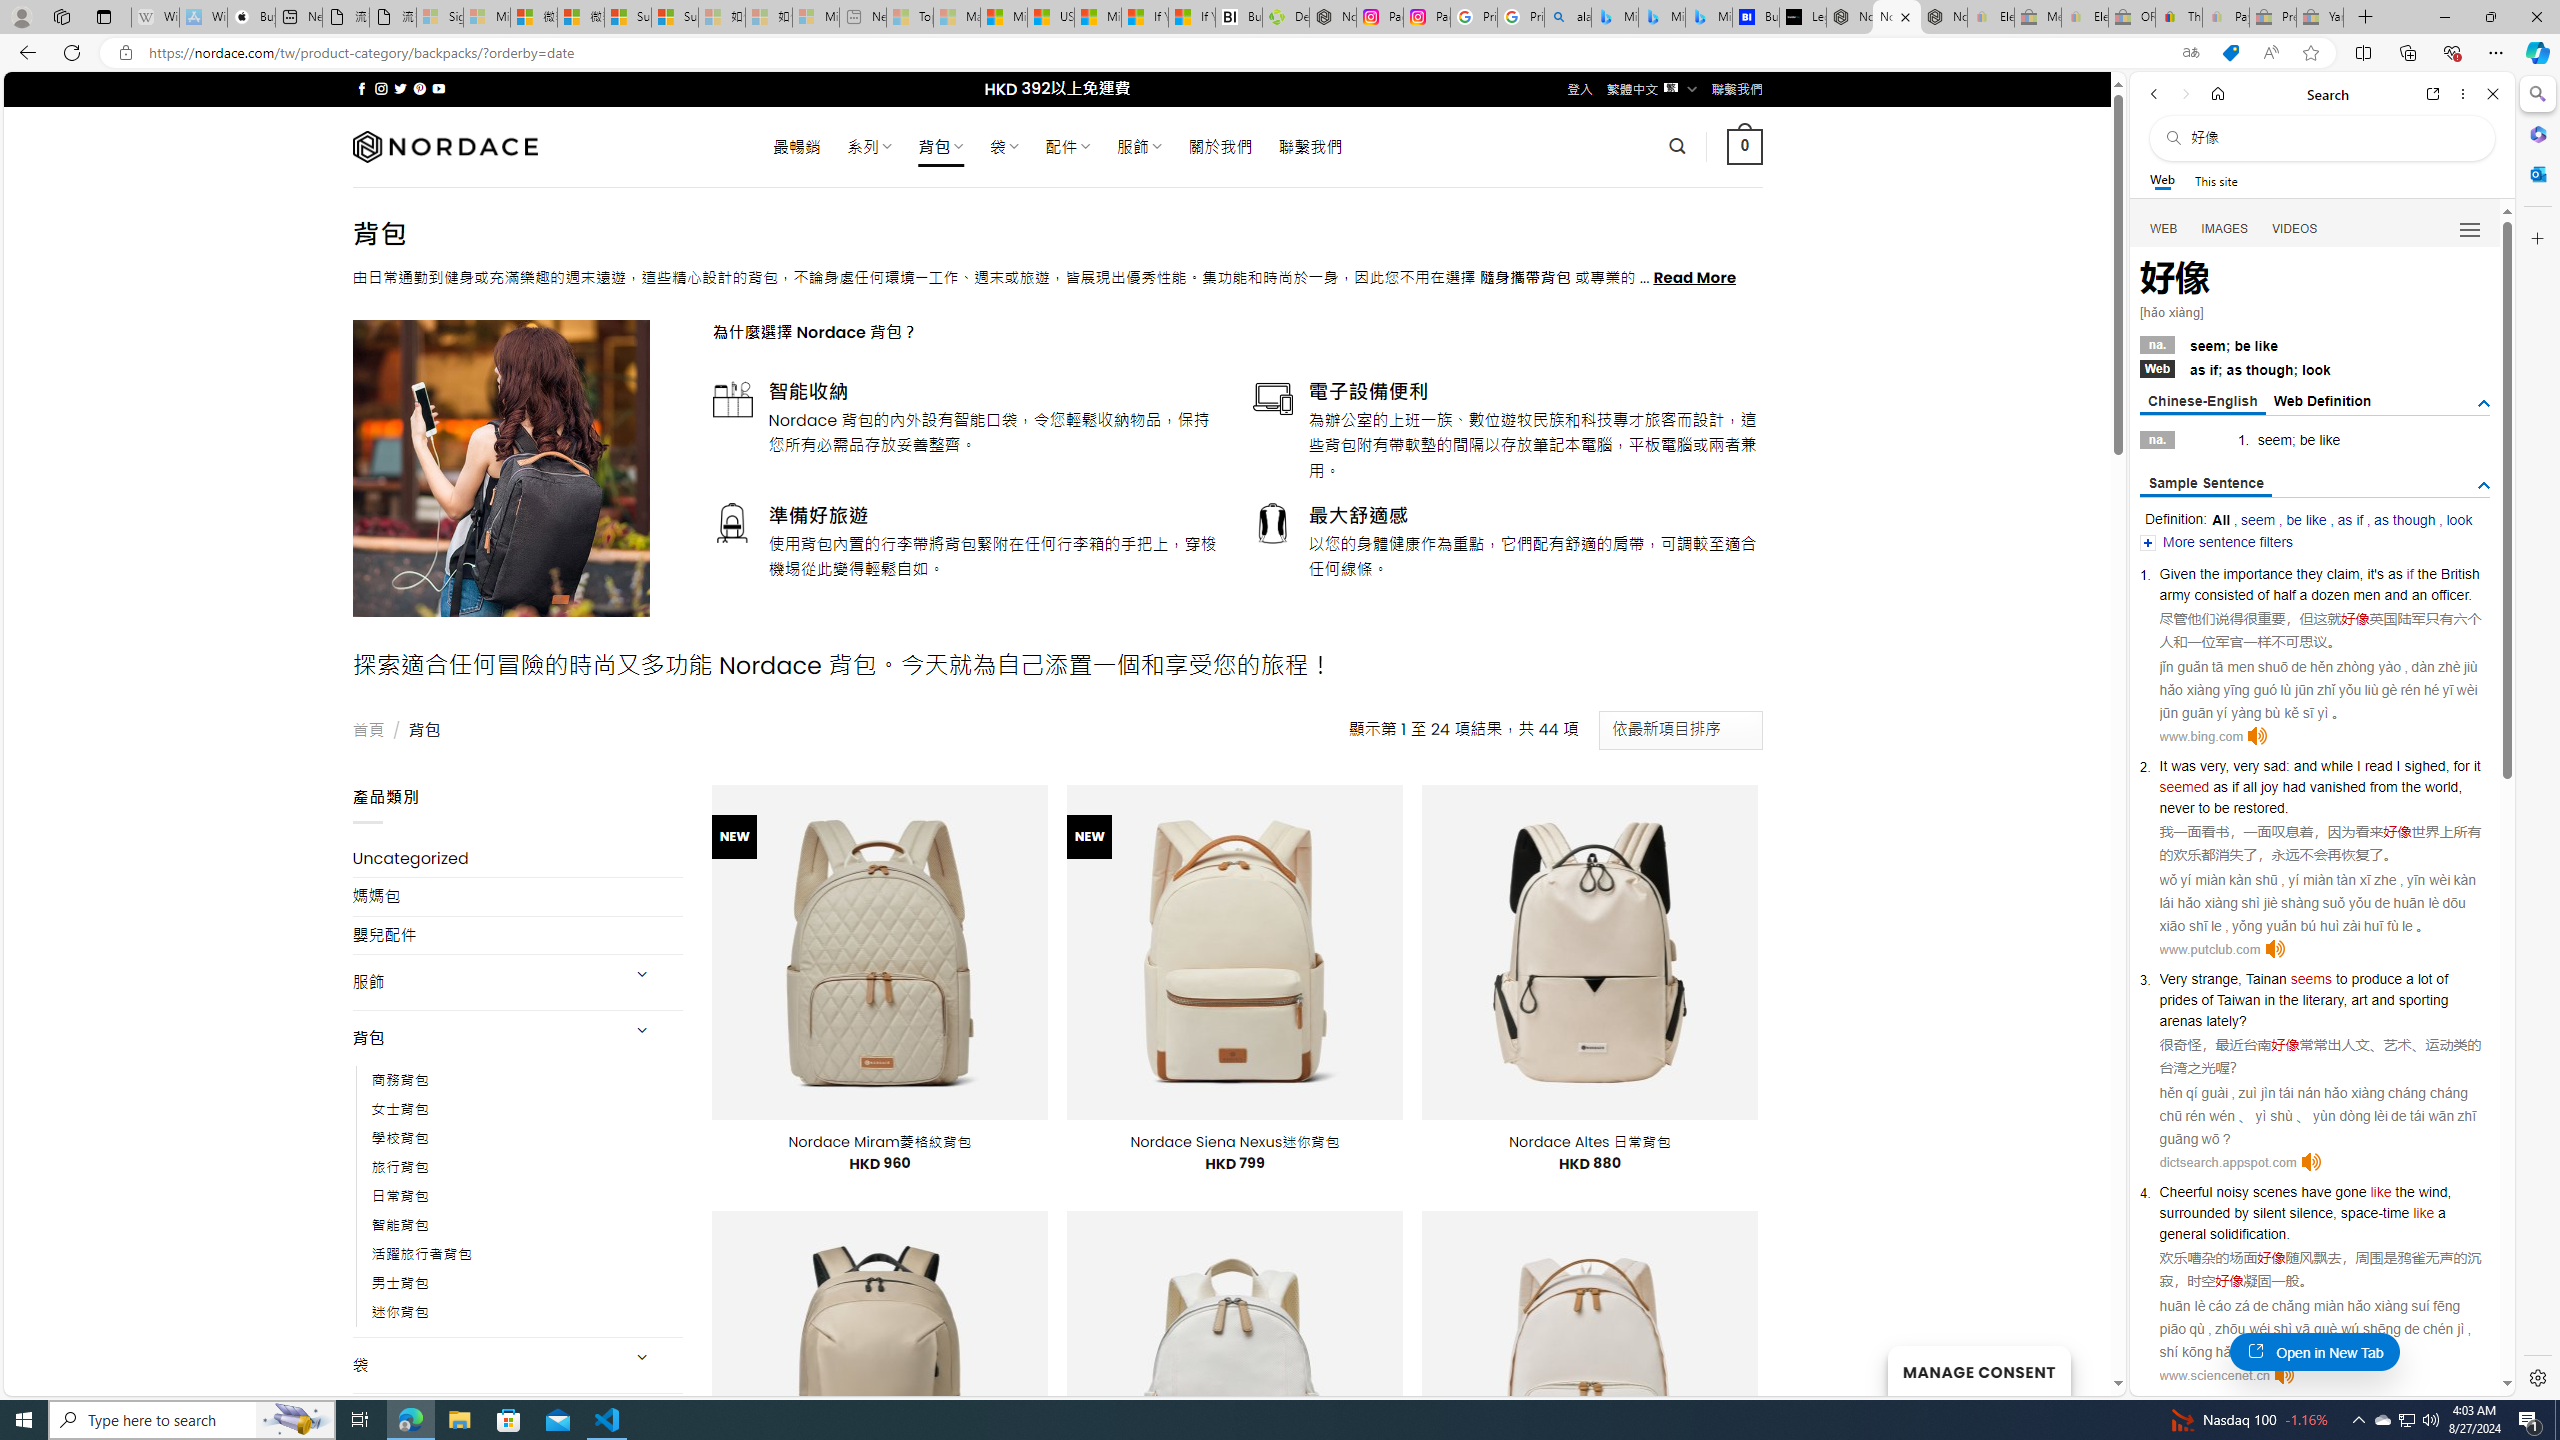 The width and height of the screenshot is (2560, 1440). Describe the element at coordinates (2269, 369) in the screenshot. I see `though` at that location.